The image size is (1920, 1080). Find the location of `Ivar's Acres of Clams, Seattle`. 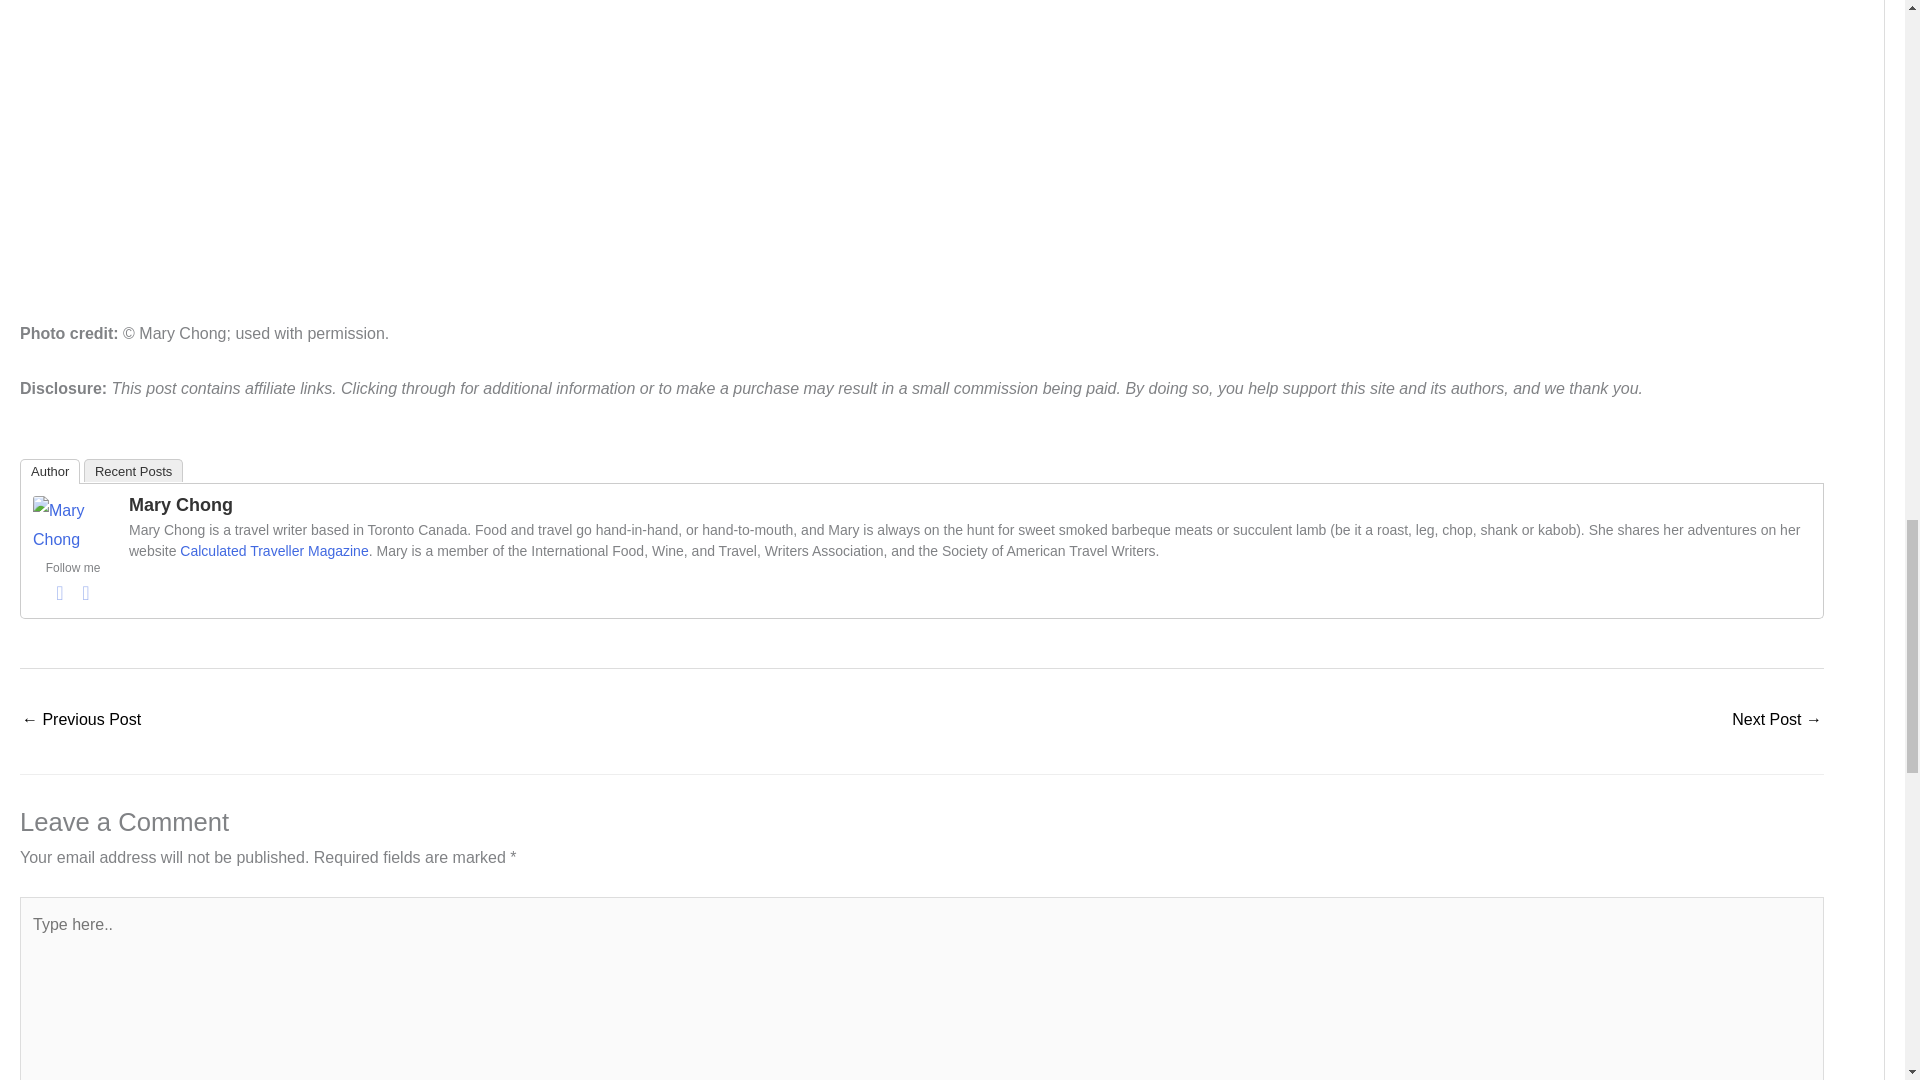

Ivar's Acres of Clams, Seattle is located at coordinates (80, 721).